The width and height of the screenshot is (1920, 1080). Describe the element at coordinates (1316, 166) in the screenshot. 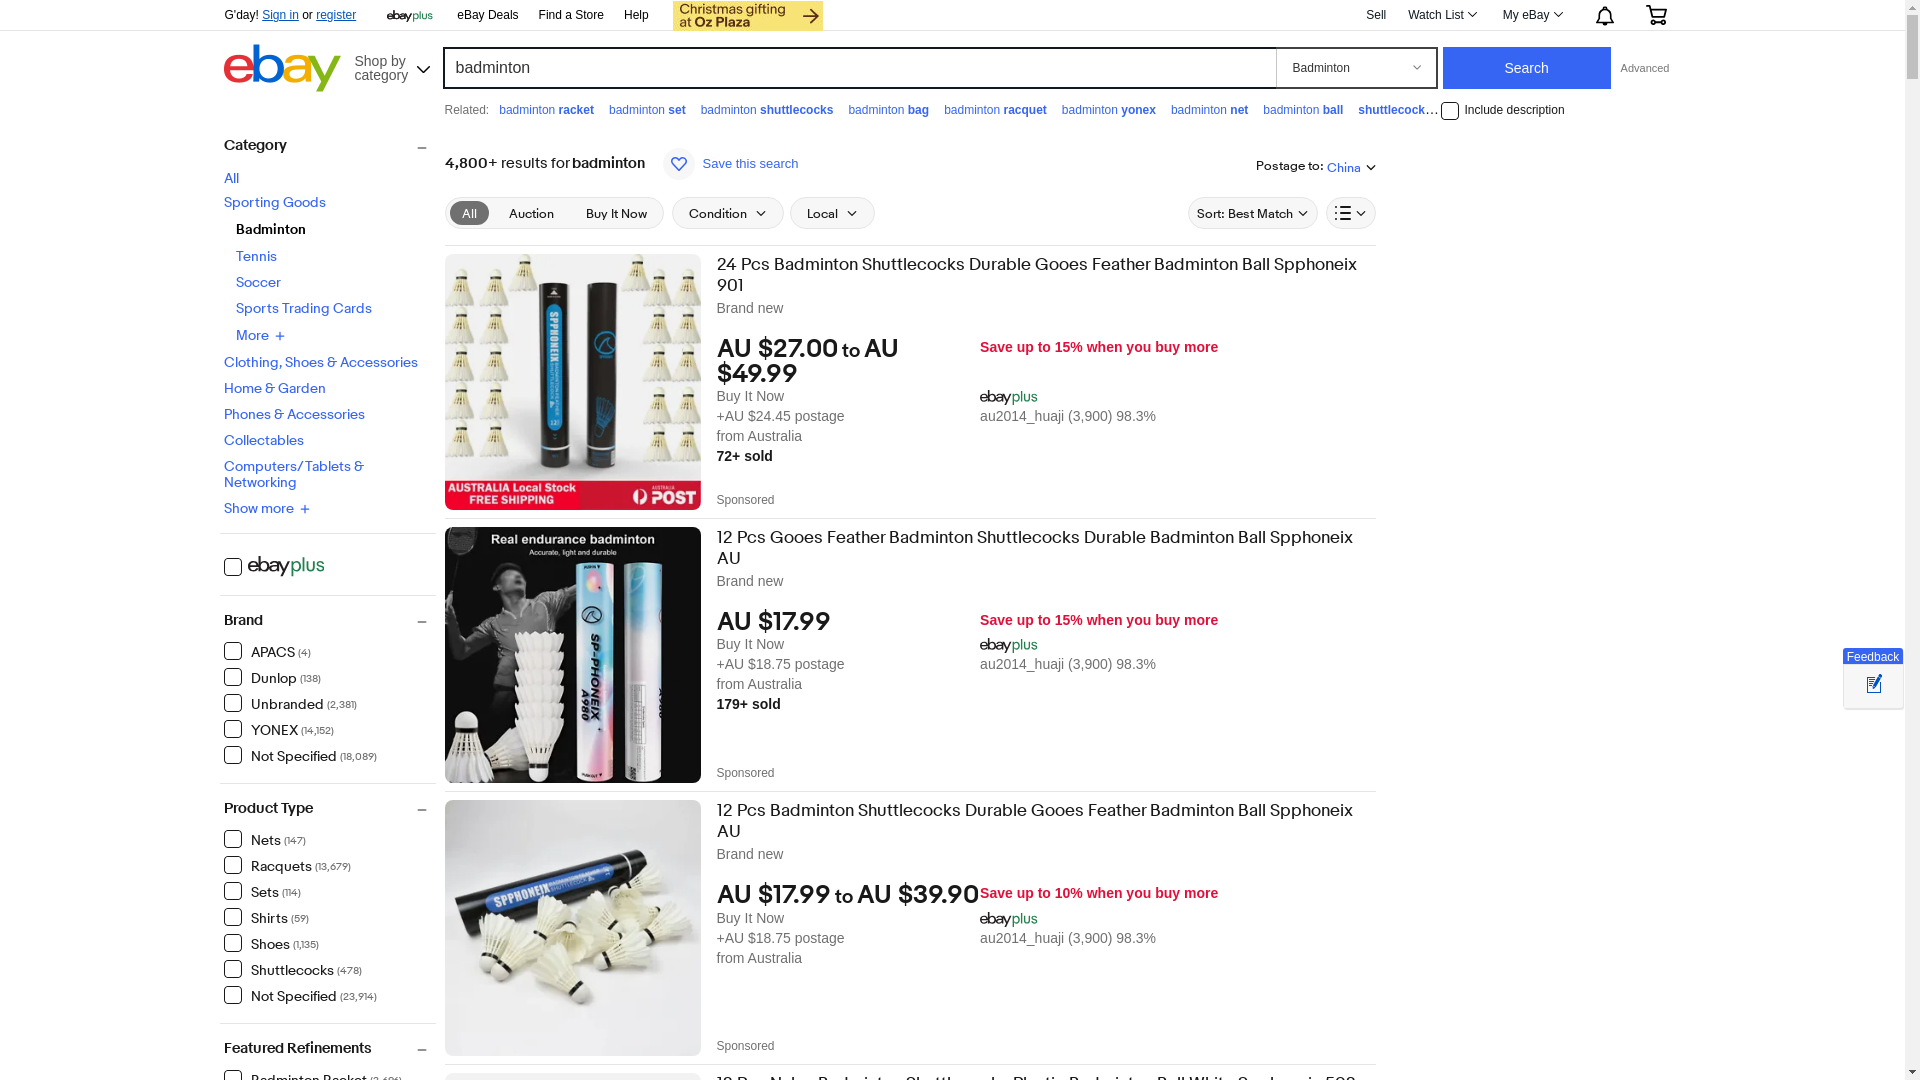

I see `Postage to: China` at that location.